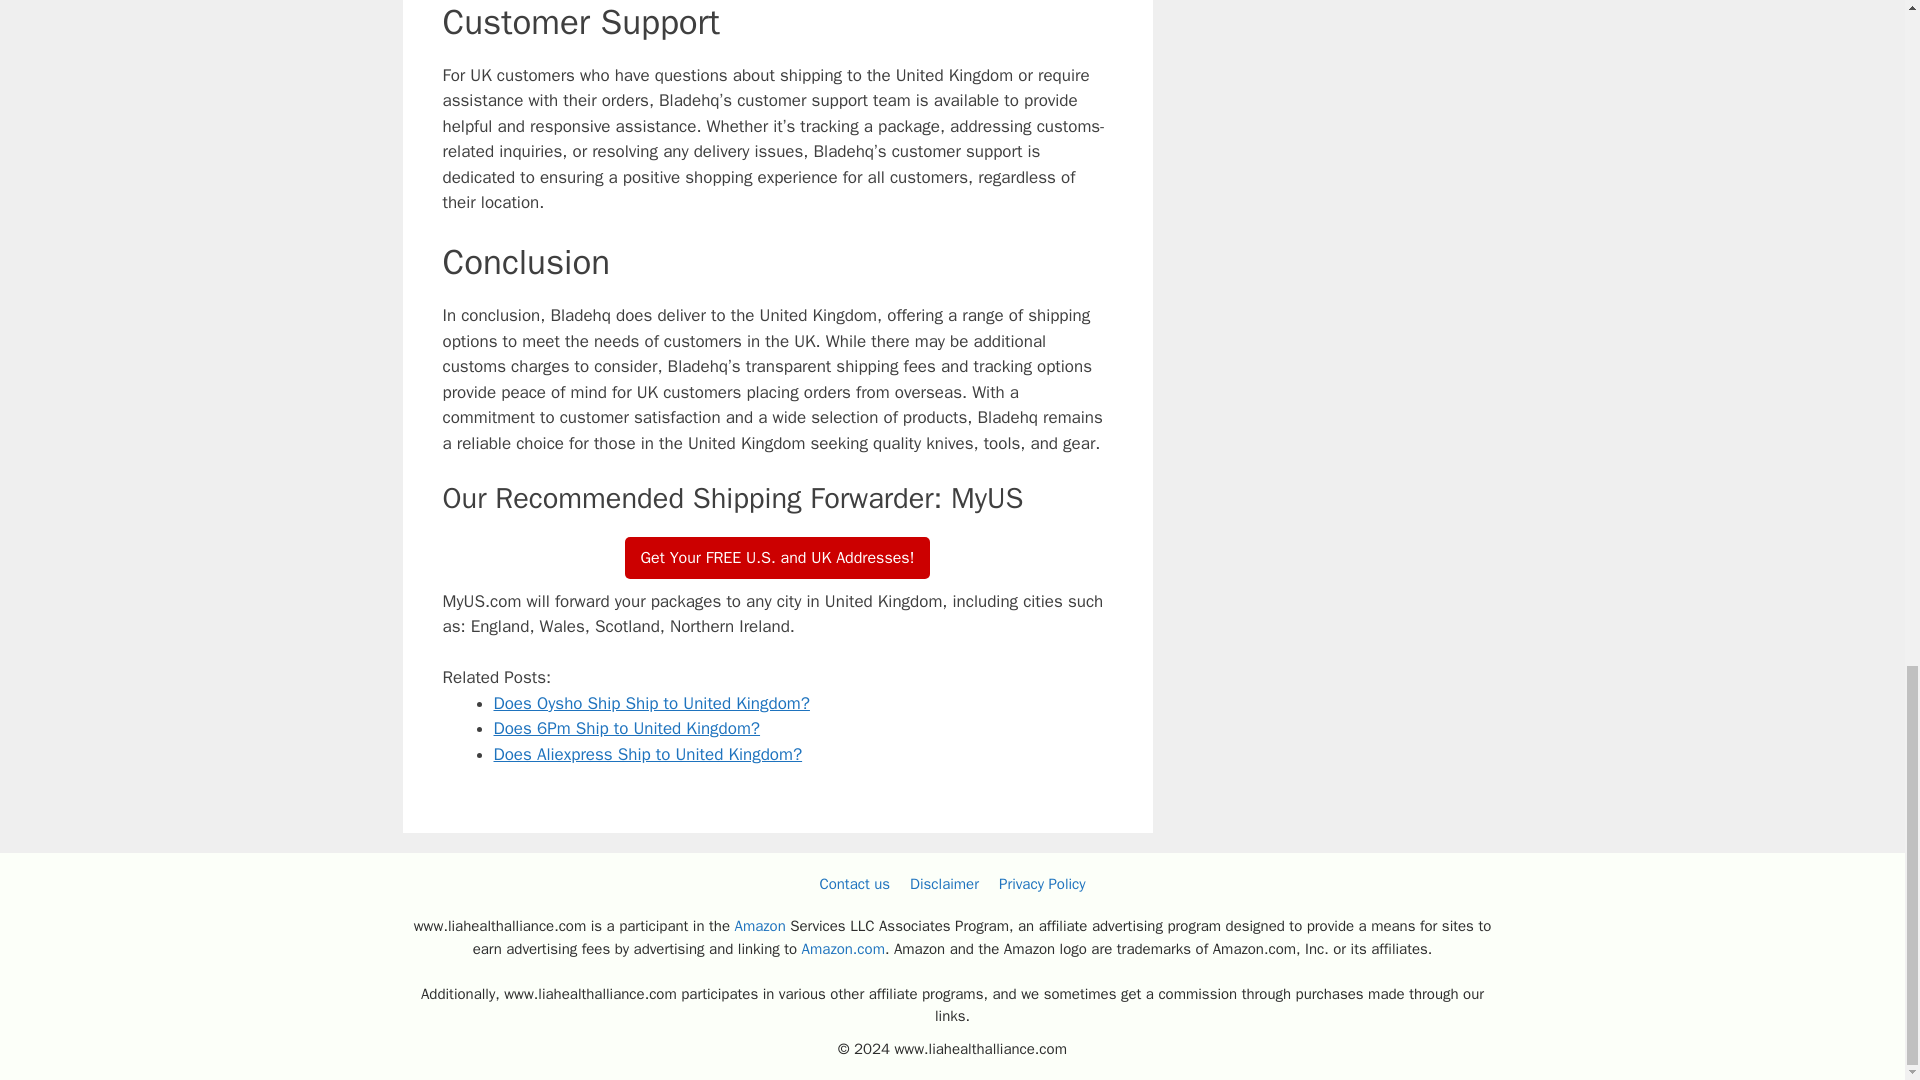 Image resolution: width=1920 pixels, height=1080 pixels. What do you see at coordinates (944, 884) in the screenshot?
I see `Disclaimer` at bounding box center [944, 884].